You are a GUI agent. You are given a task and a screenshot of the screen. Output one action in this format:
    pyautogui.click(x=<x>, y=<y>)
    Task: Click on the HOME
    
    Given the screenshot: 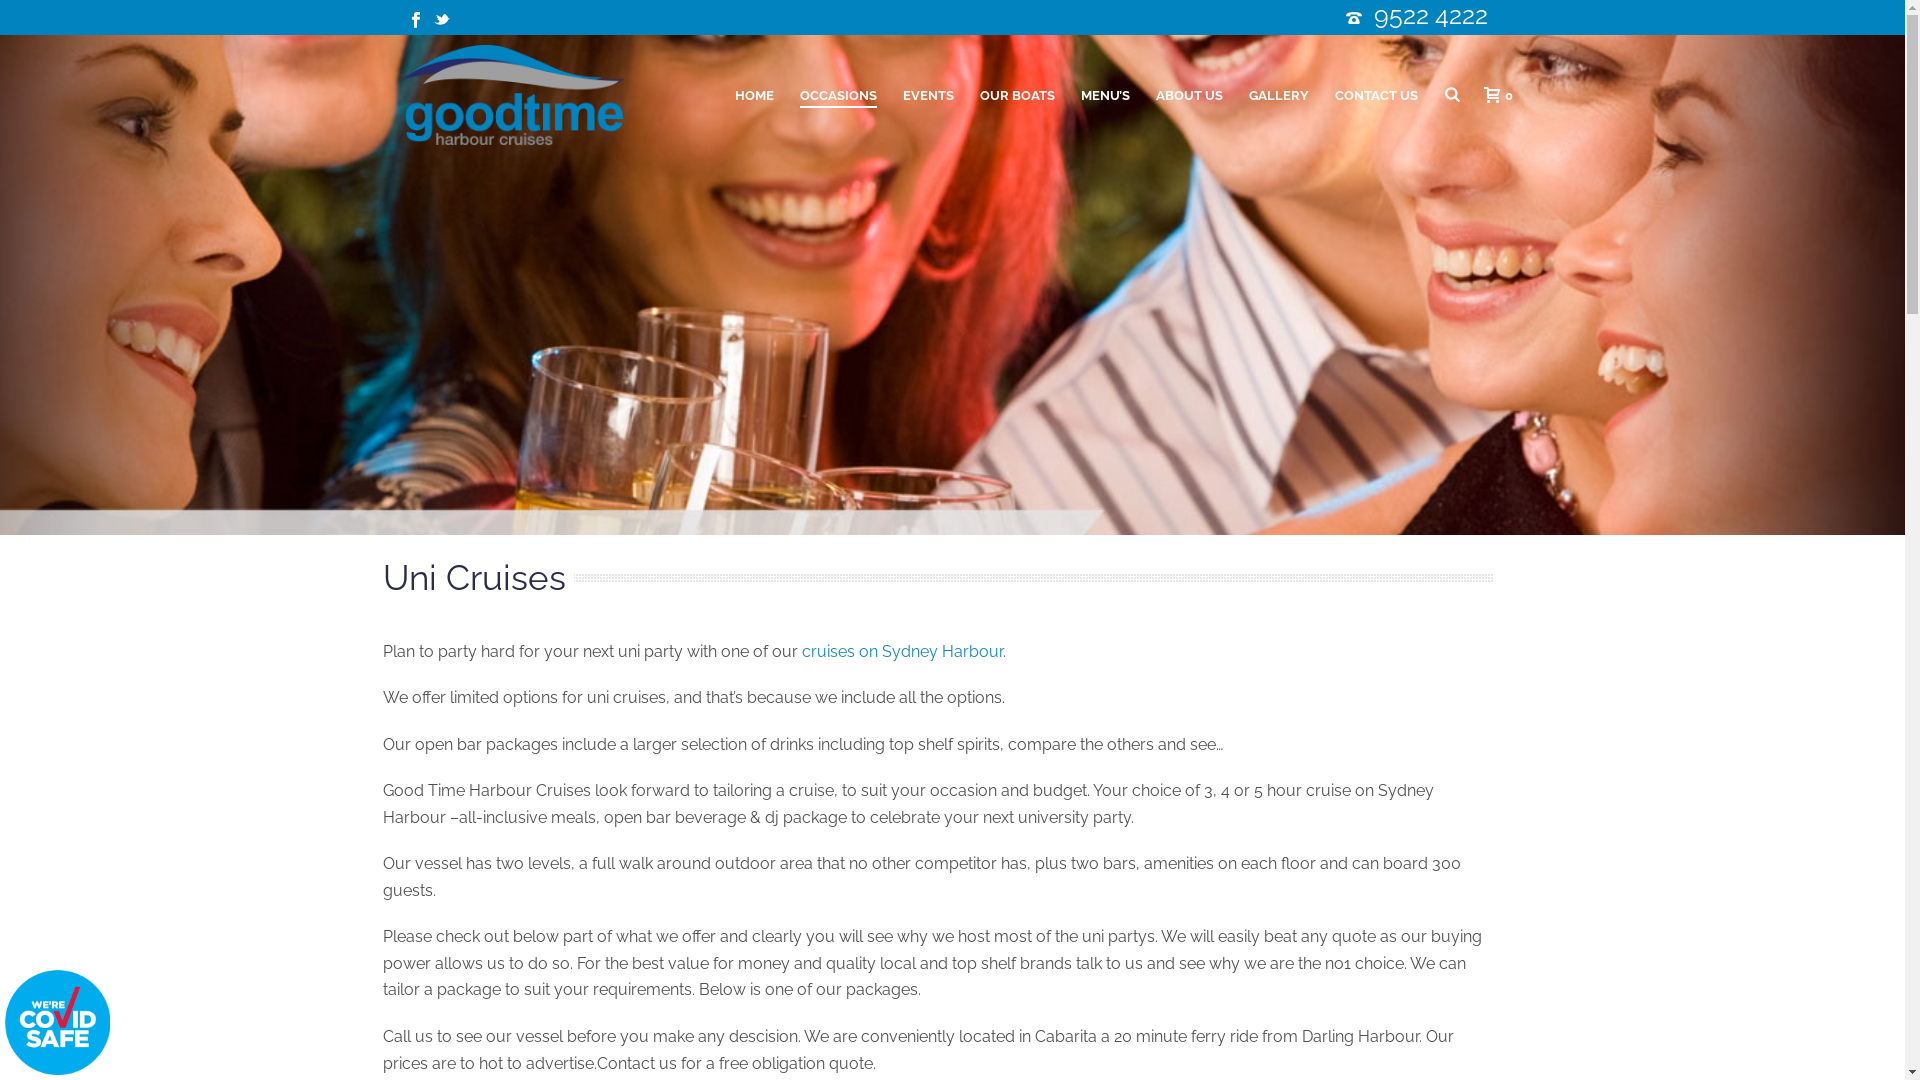 What is the action you would take?
    pyautogui.click(x=754, y=96)
    